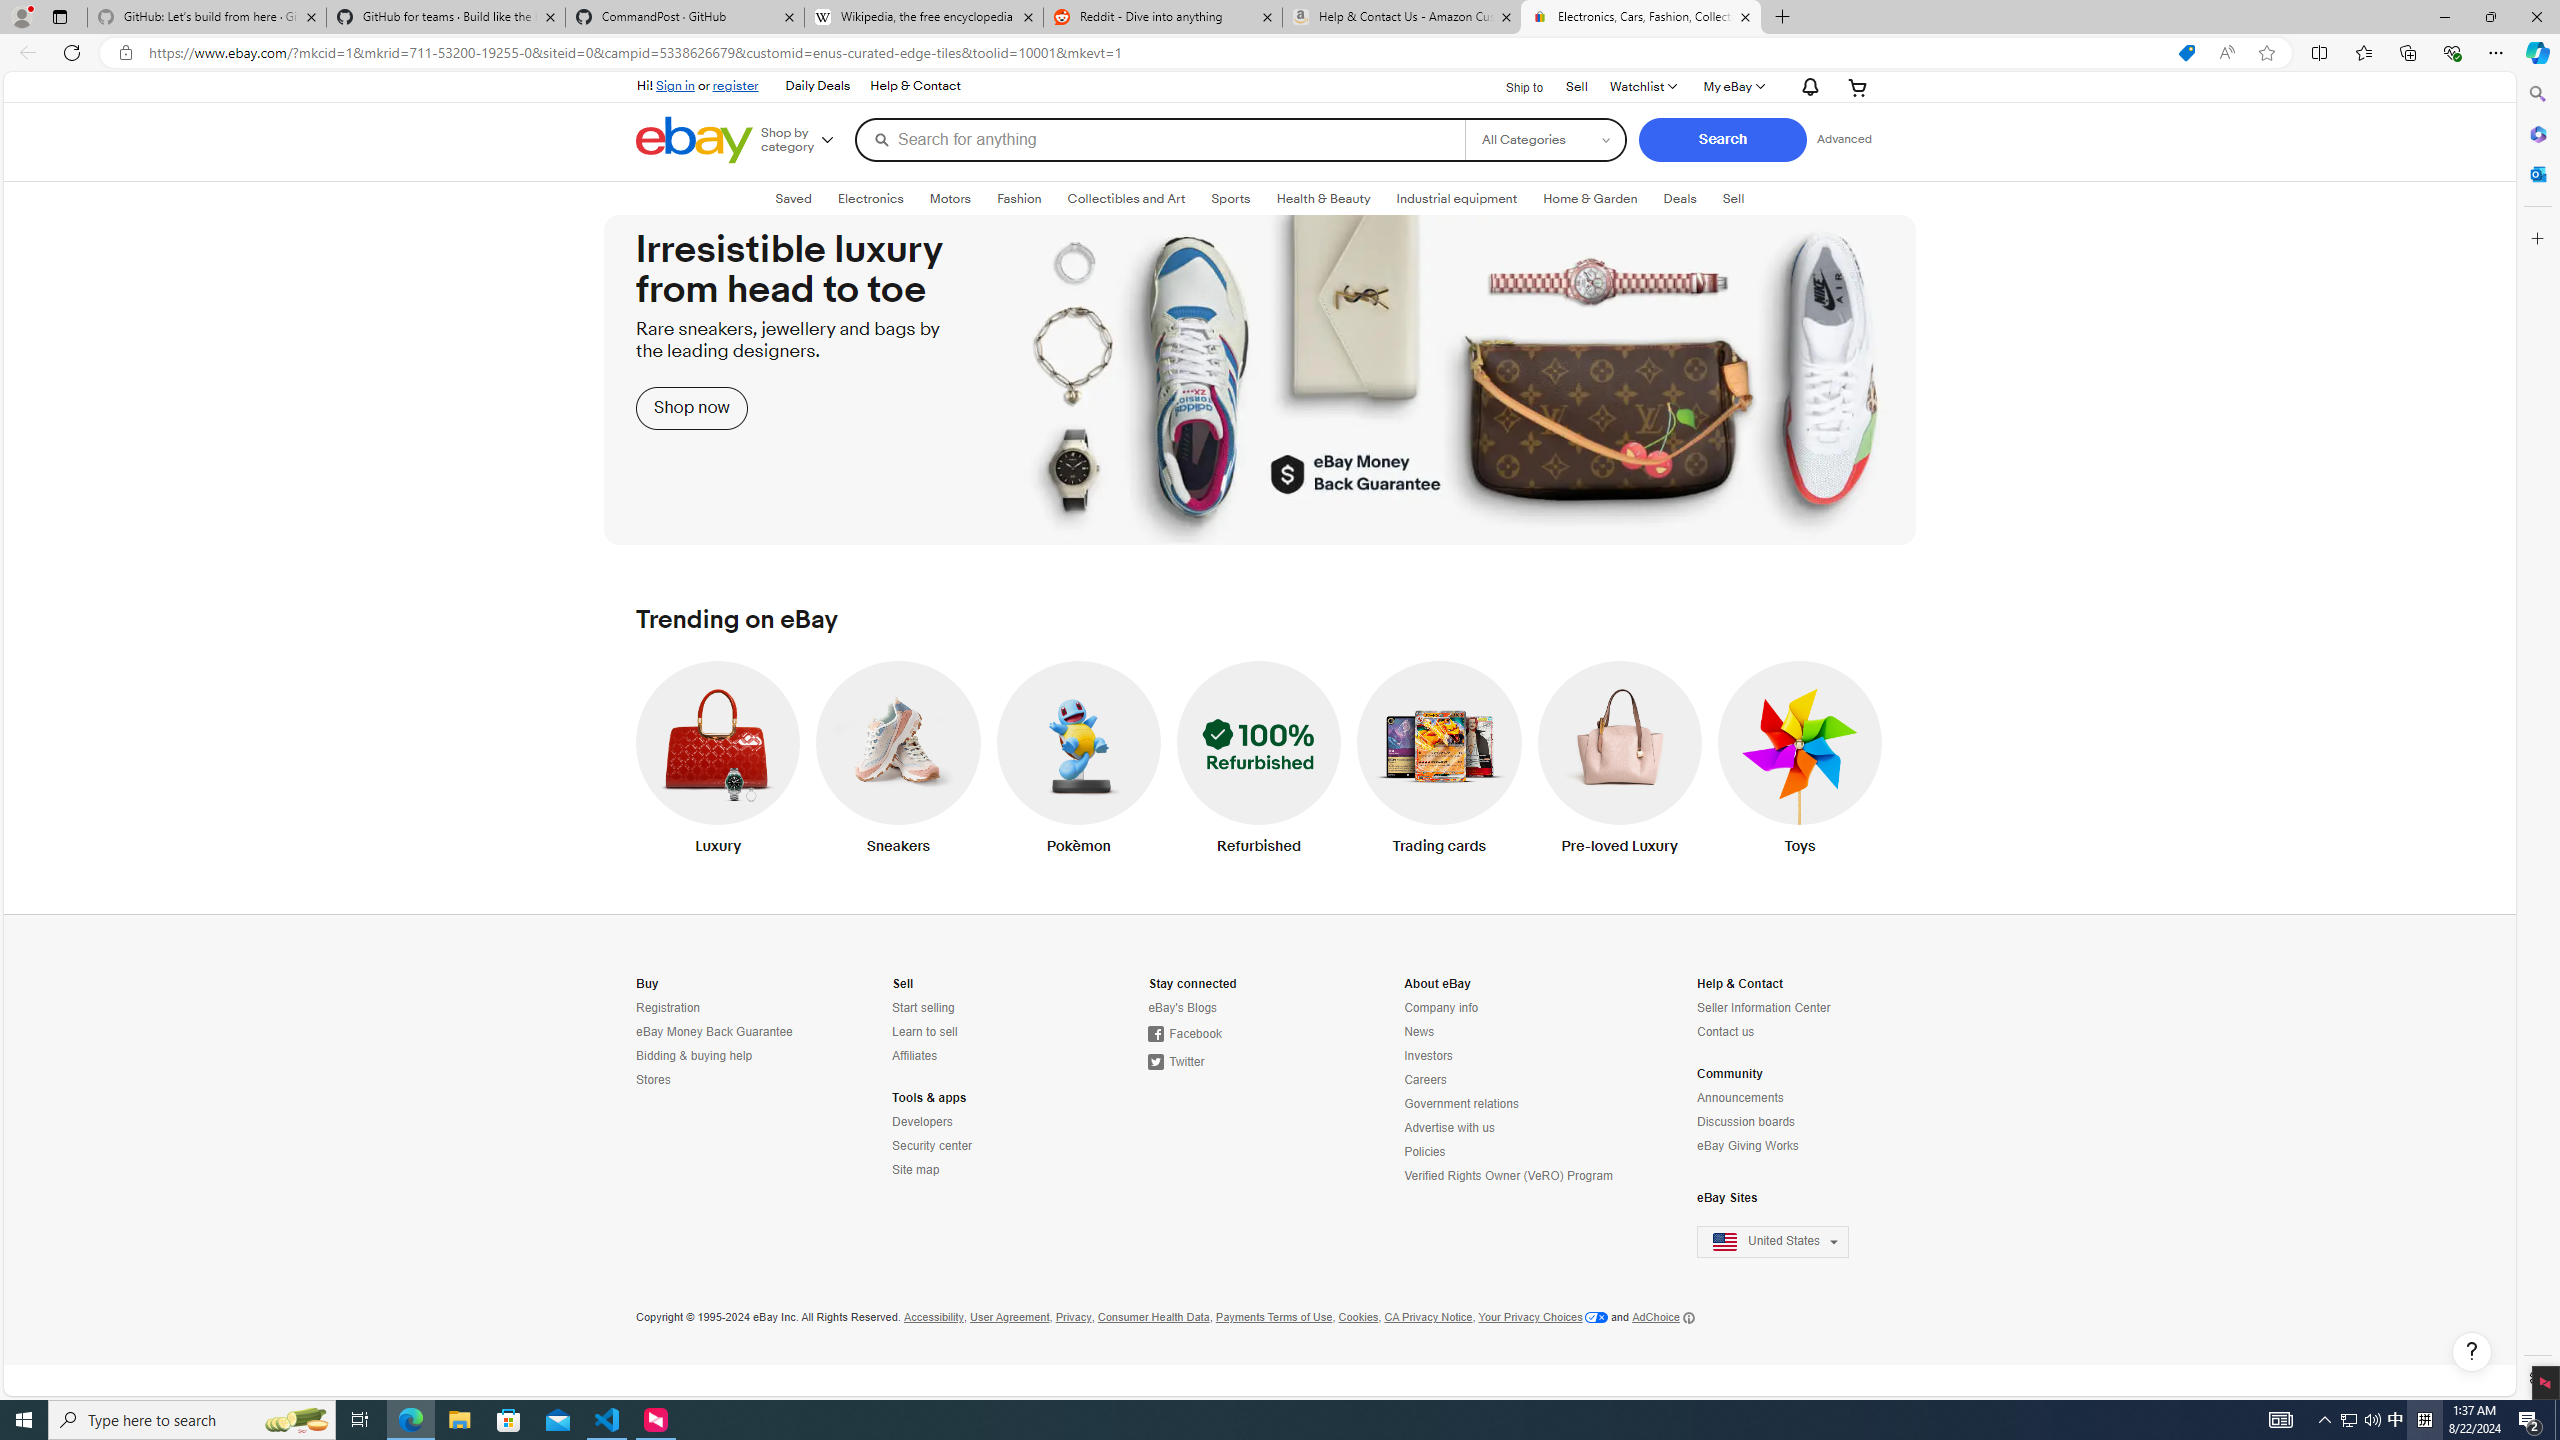  Describe the element at coordinates (1184, 1034) in the screenshot. I see `Facebook` at that location.